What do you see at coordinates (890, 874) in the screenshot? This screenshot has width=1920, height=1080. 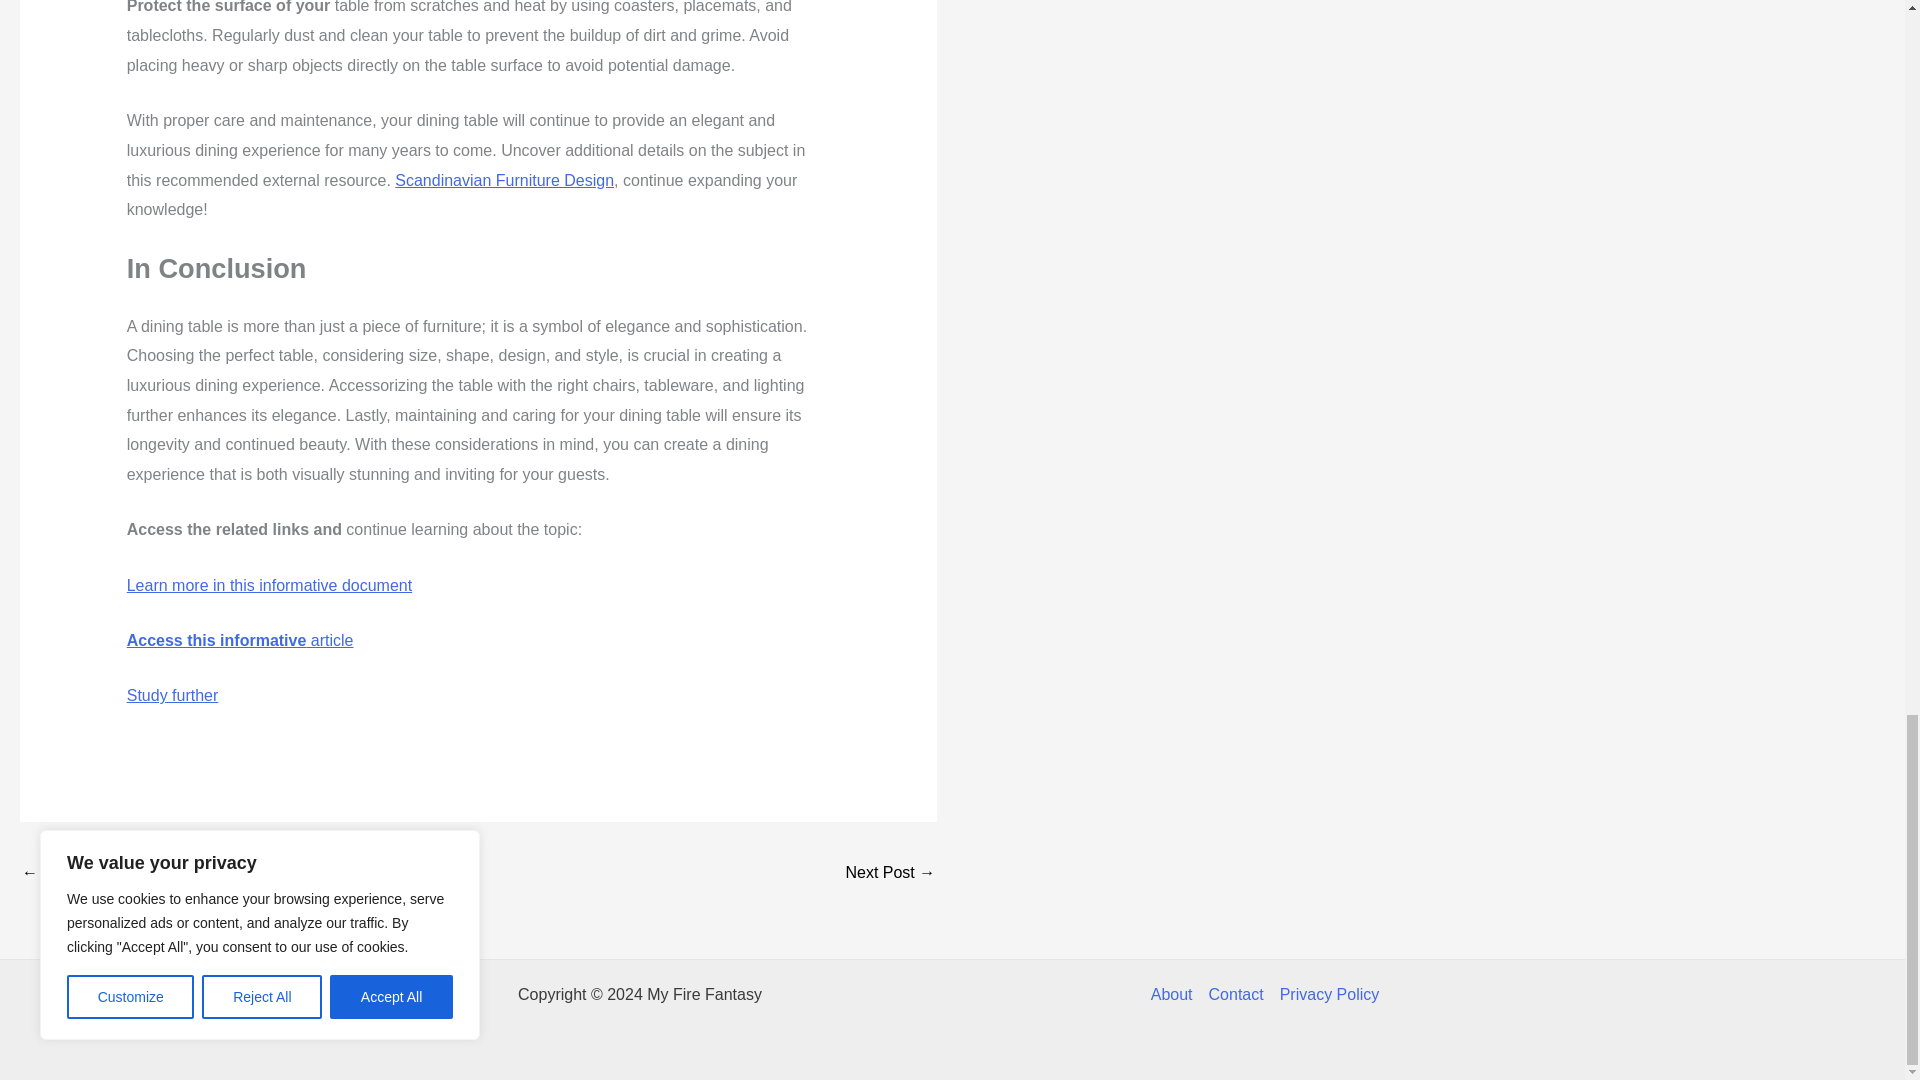 I see `Acquisition details of the site for Lentoria Condominium` at bounding box center [890, 874].